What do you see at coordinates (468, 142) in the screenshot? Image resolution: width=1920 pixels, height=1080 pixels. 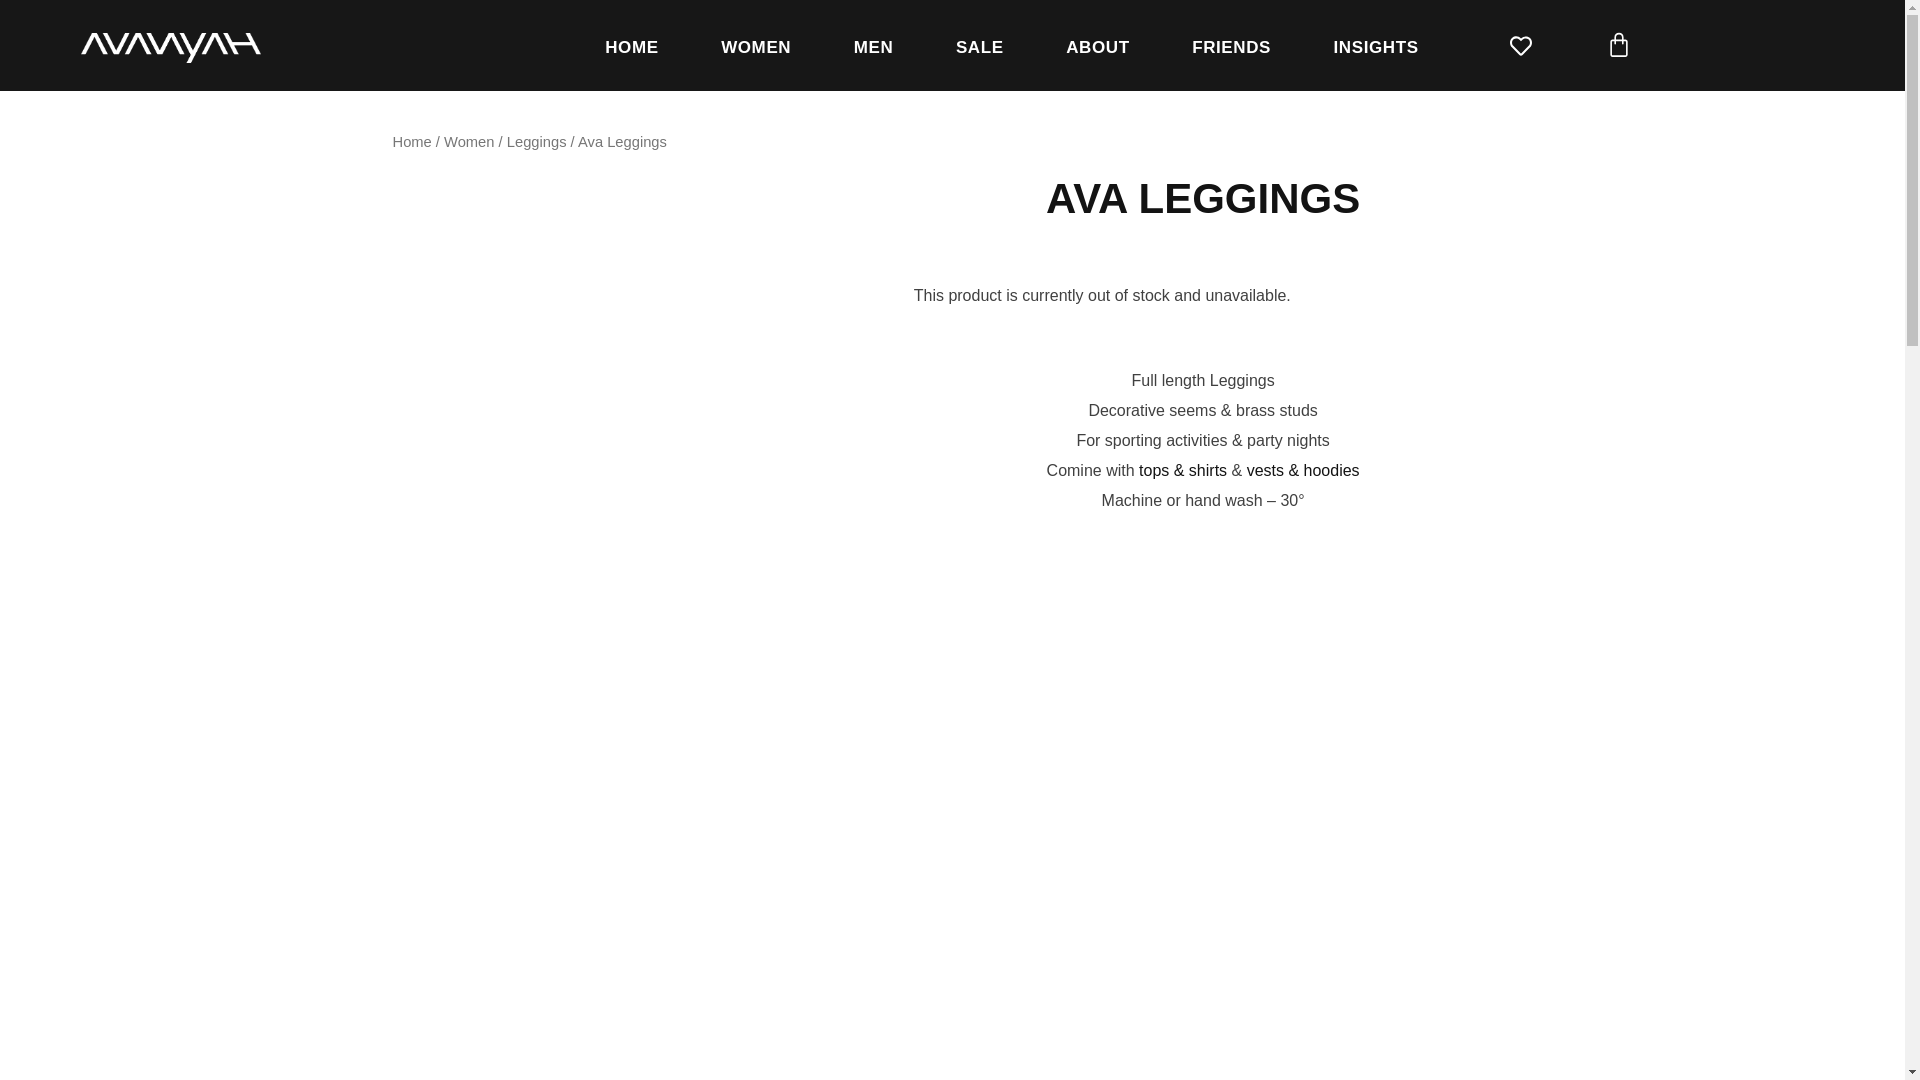 I see `Women` at bounding box center [468, 142].